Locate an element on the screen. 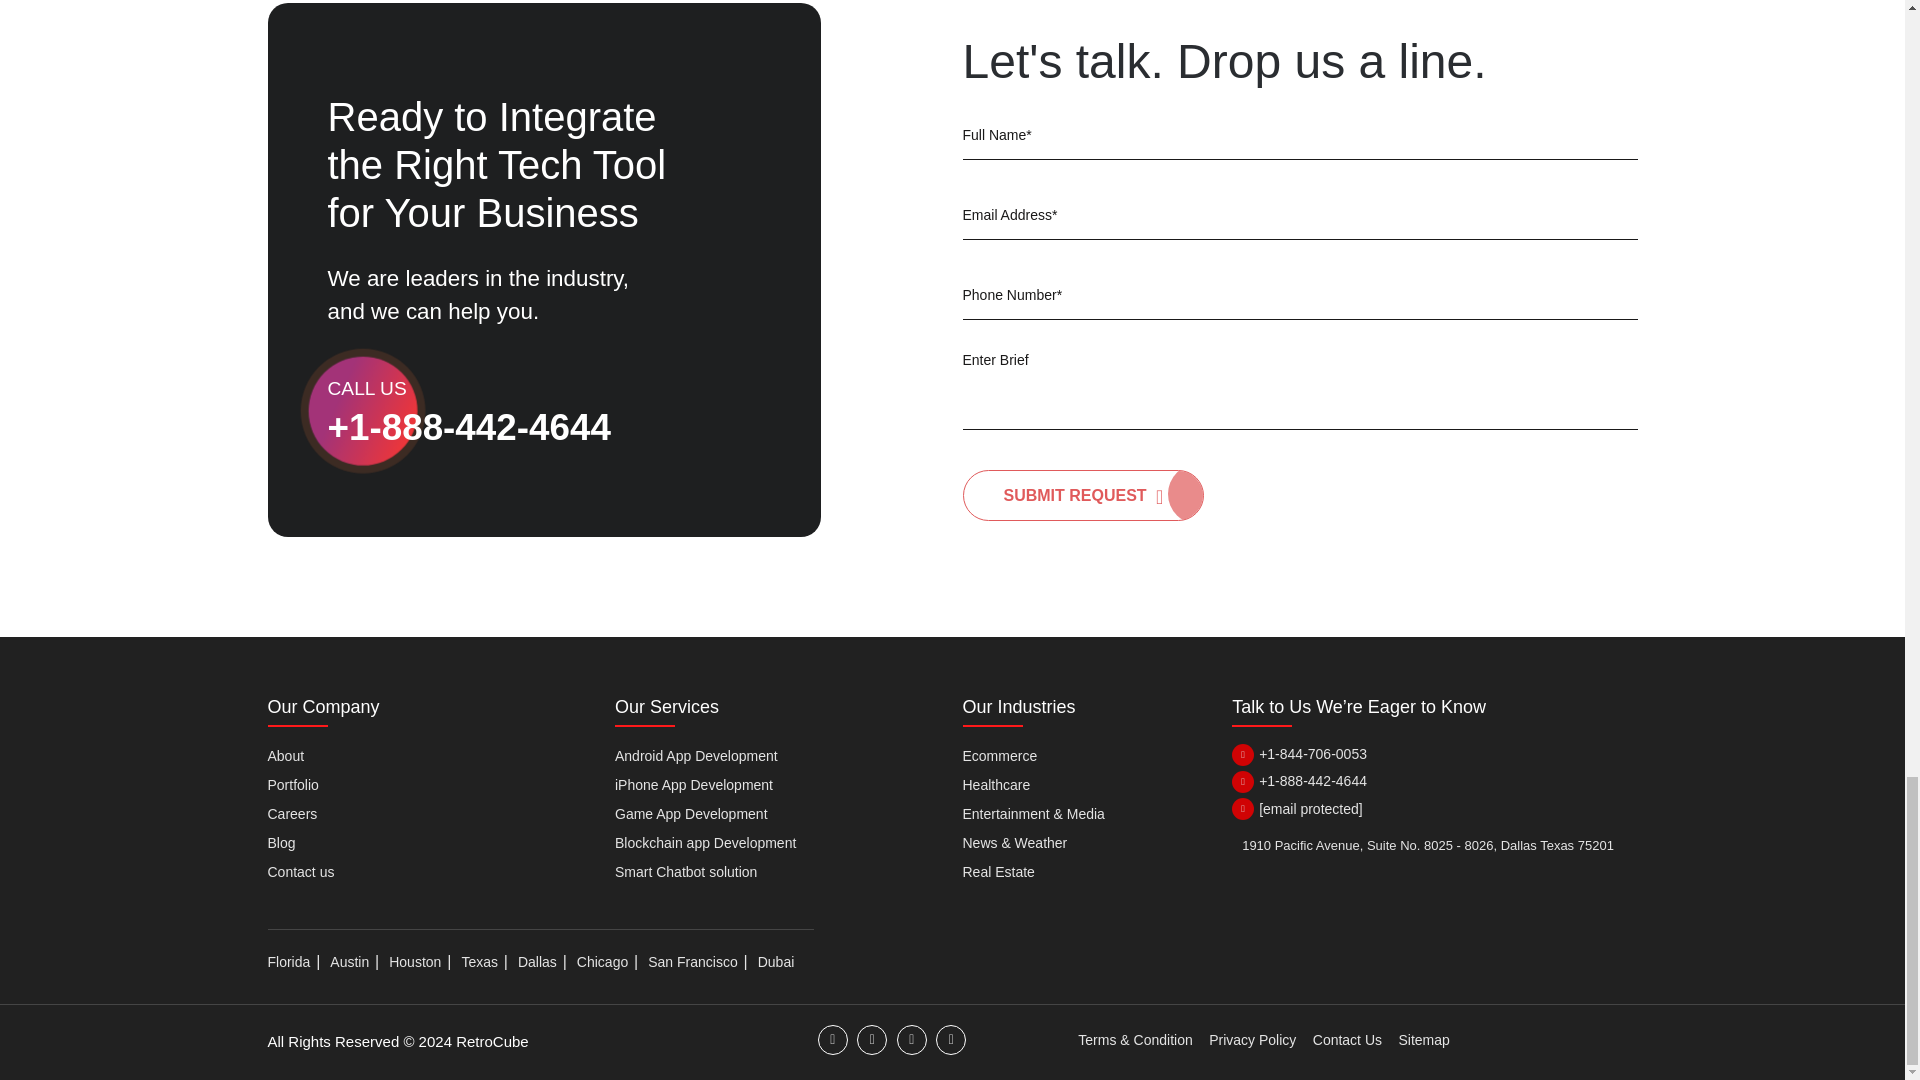 The height and width of the screenshot is (1080, 1920). Blog is located at coordinates (282, 842).